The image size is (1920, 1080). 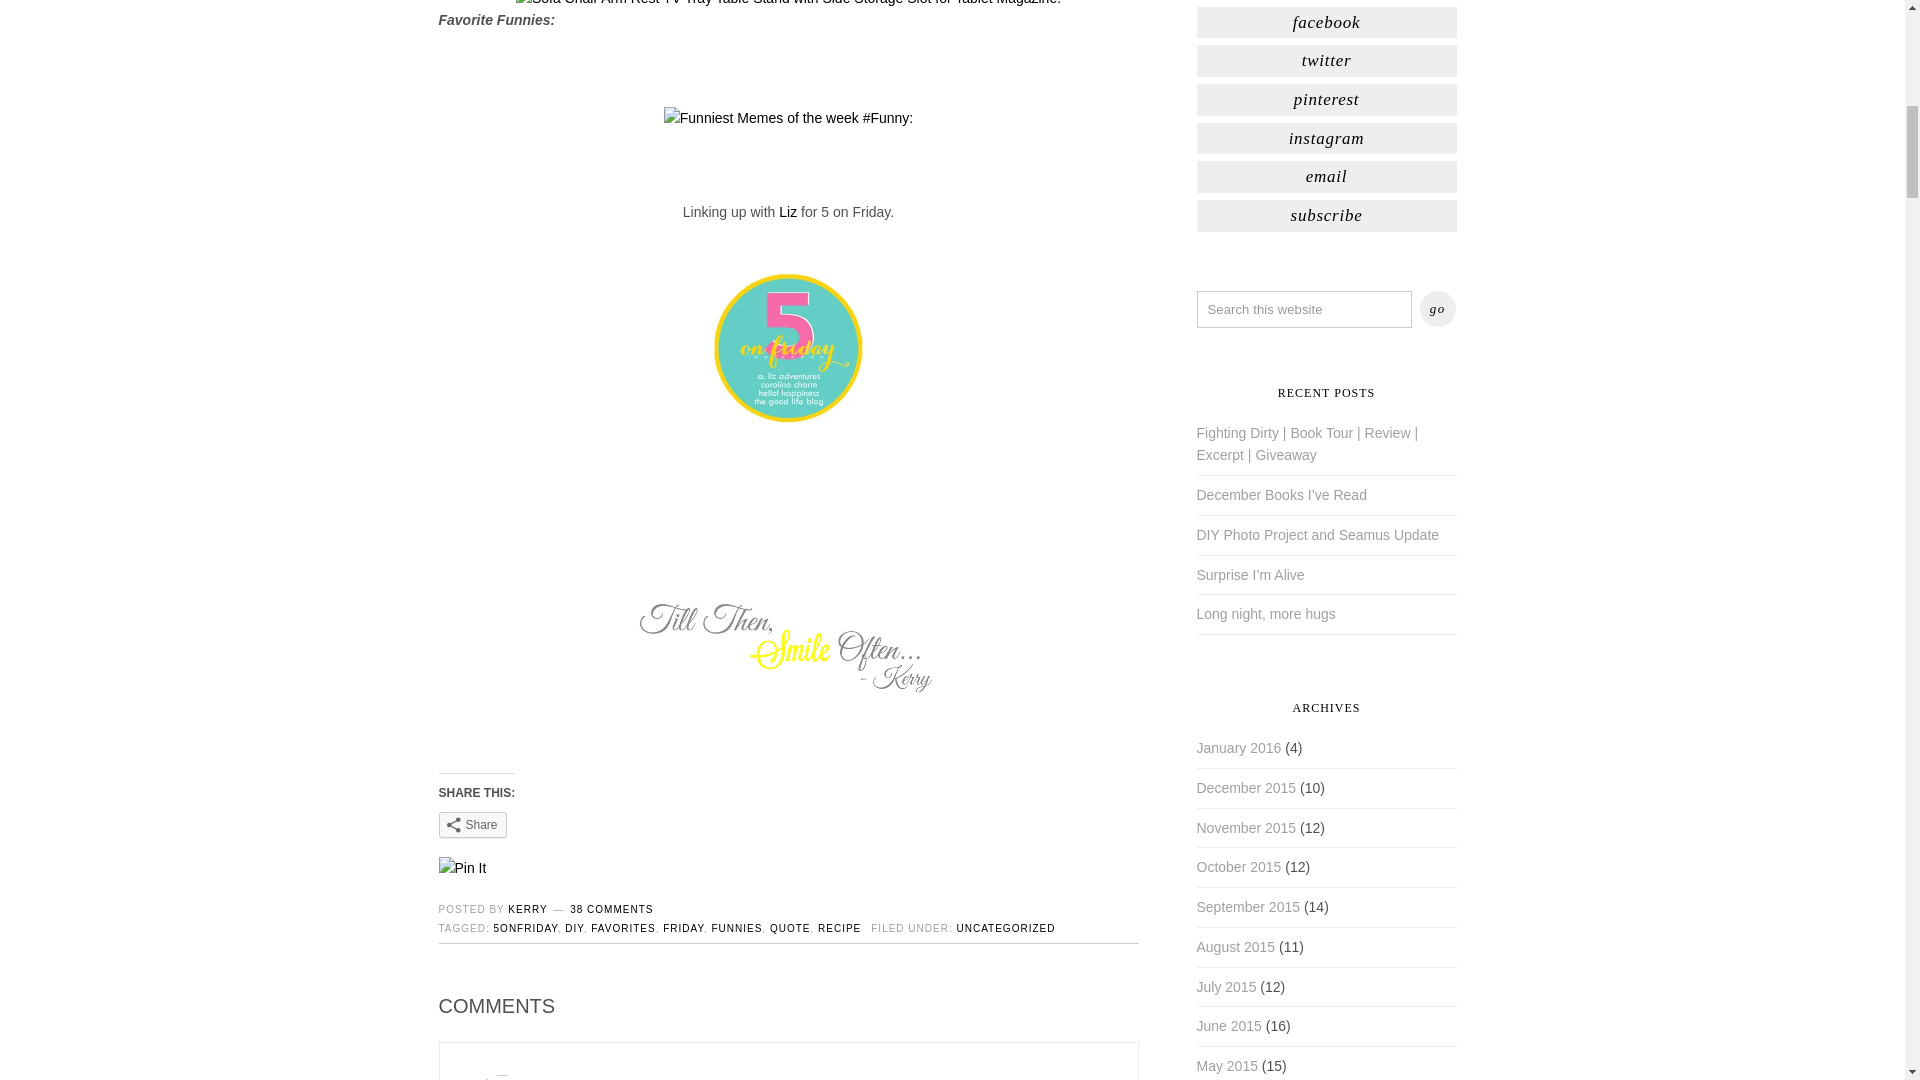 I want to click on GO, so click(x=1438, y=308).